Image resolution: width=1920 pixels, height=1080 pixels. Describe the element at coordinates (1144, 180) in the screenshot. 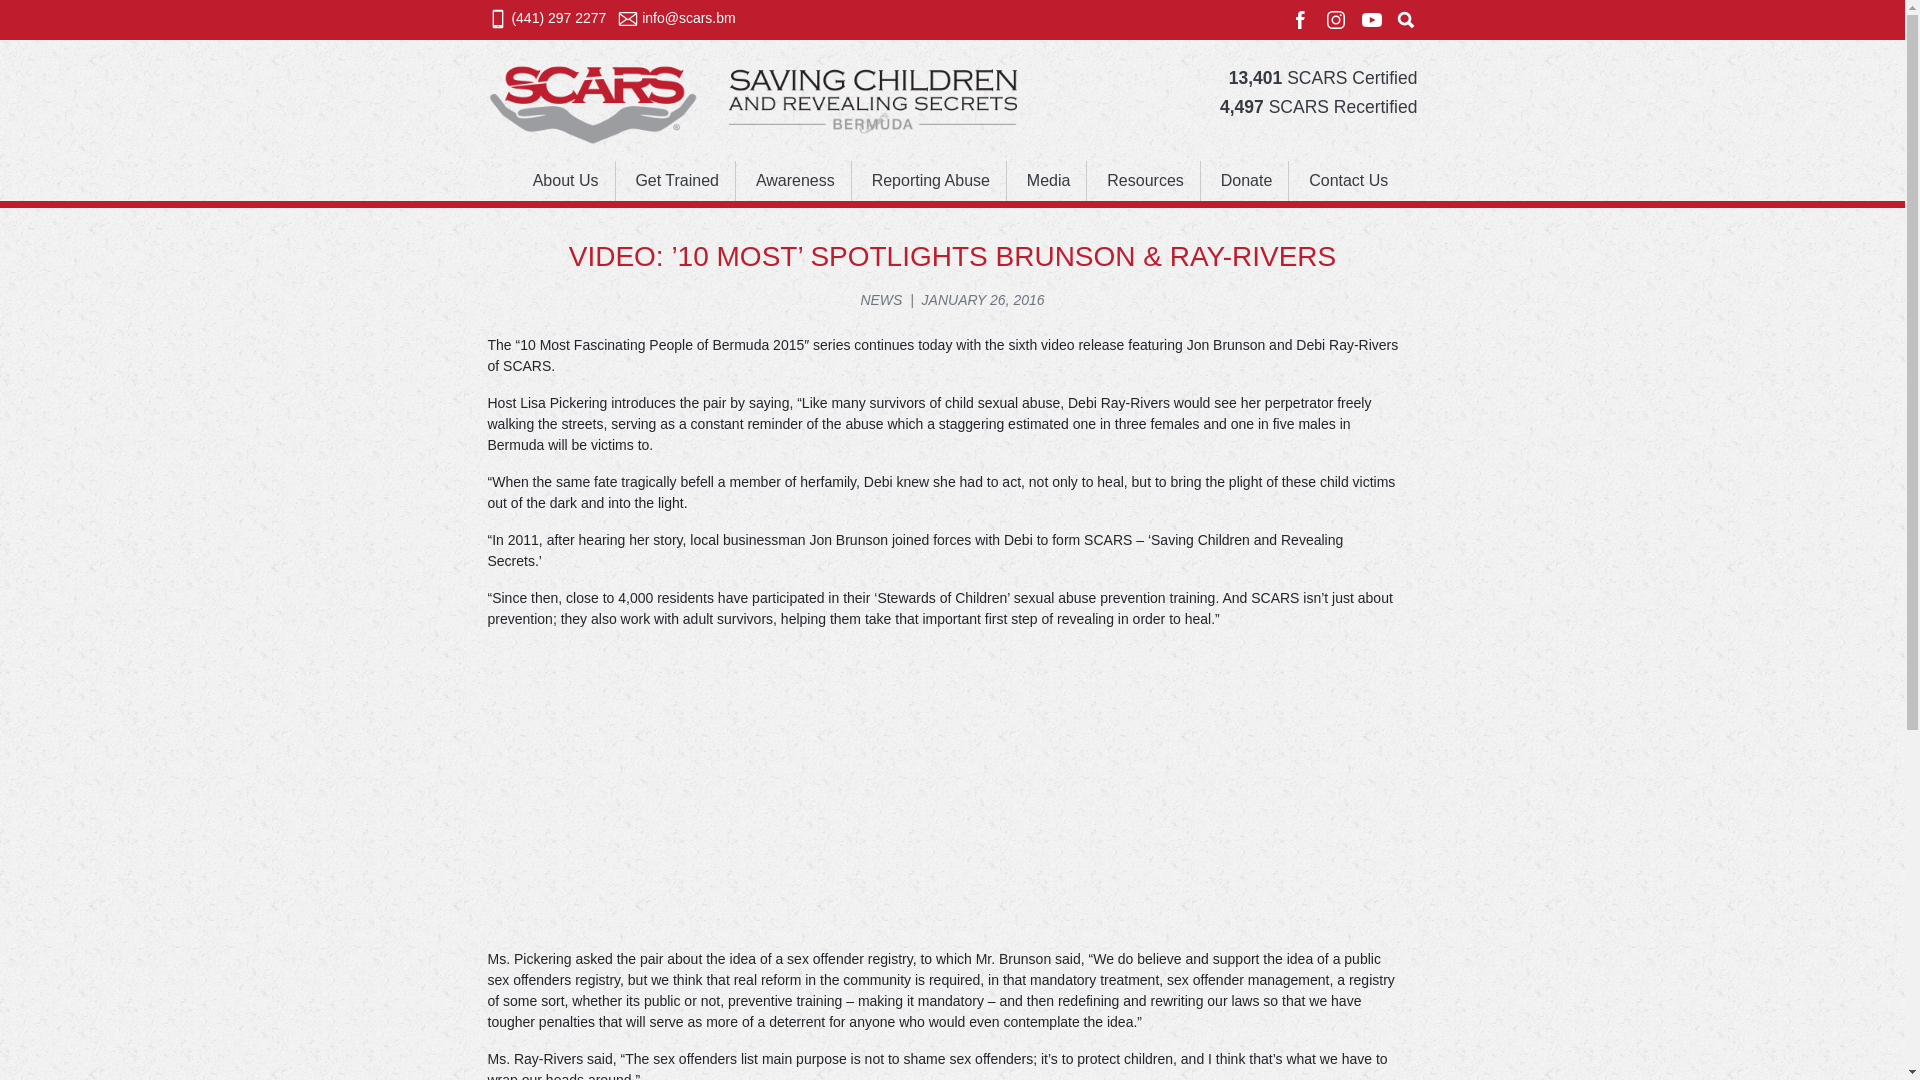

I see `Resources` at that location.